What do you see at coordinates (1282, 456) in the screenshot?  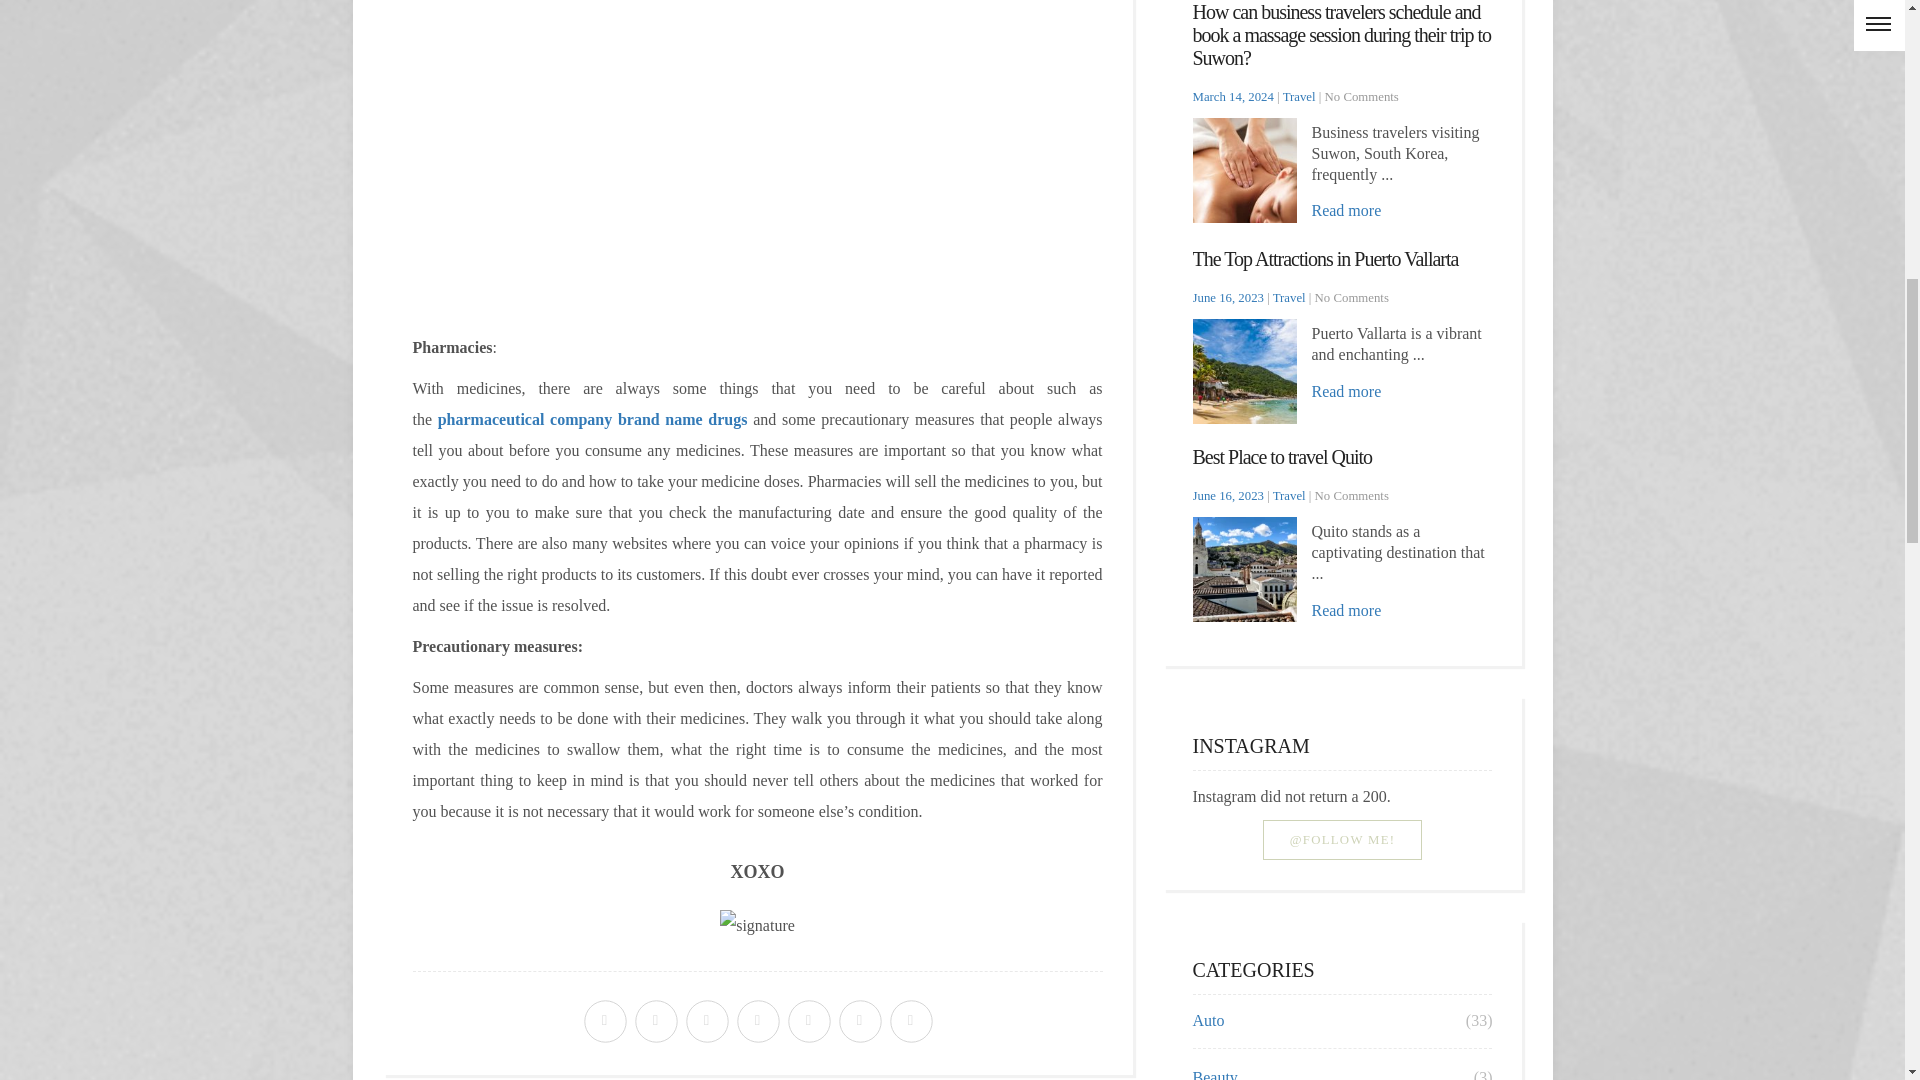 I see `Best Place to travel Quito` at bounding box center [1282, 456].